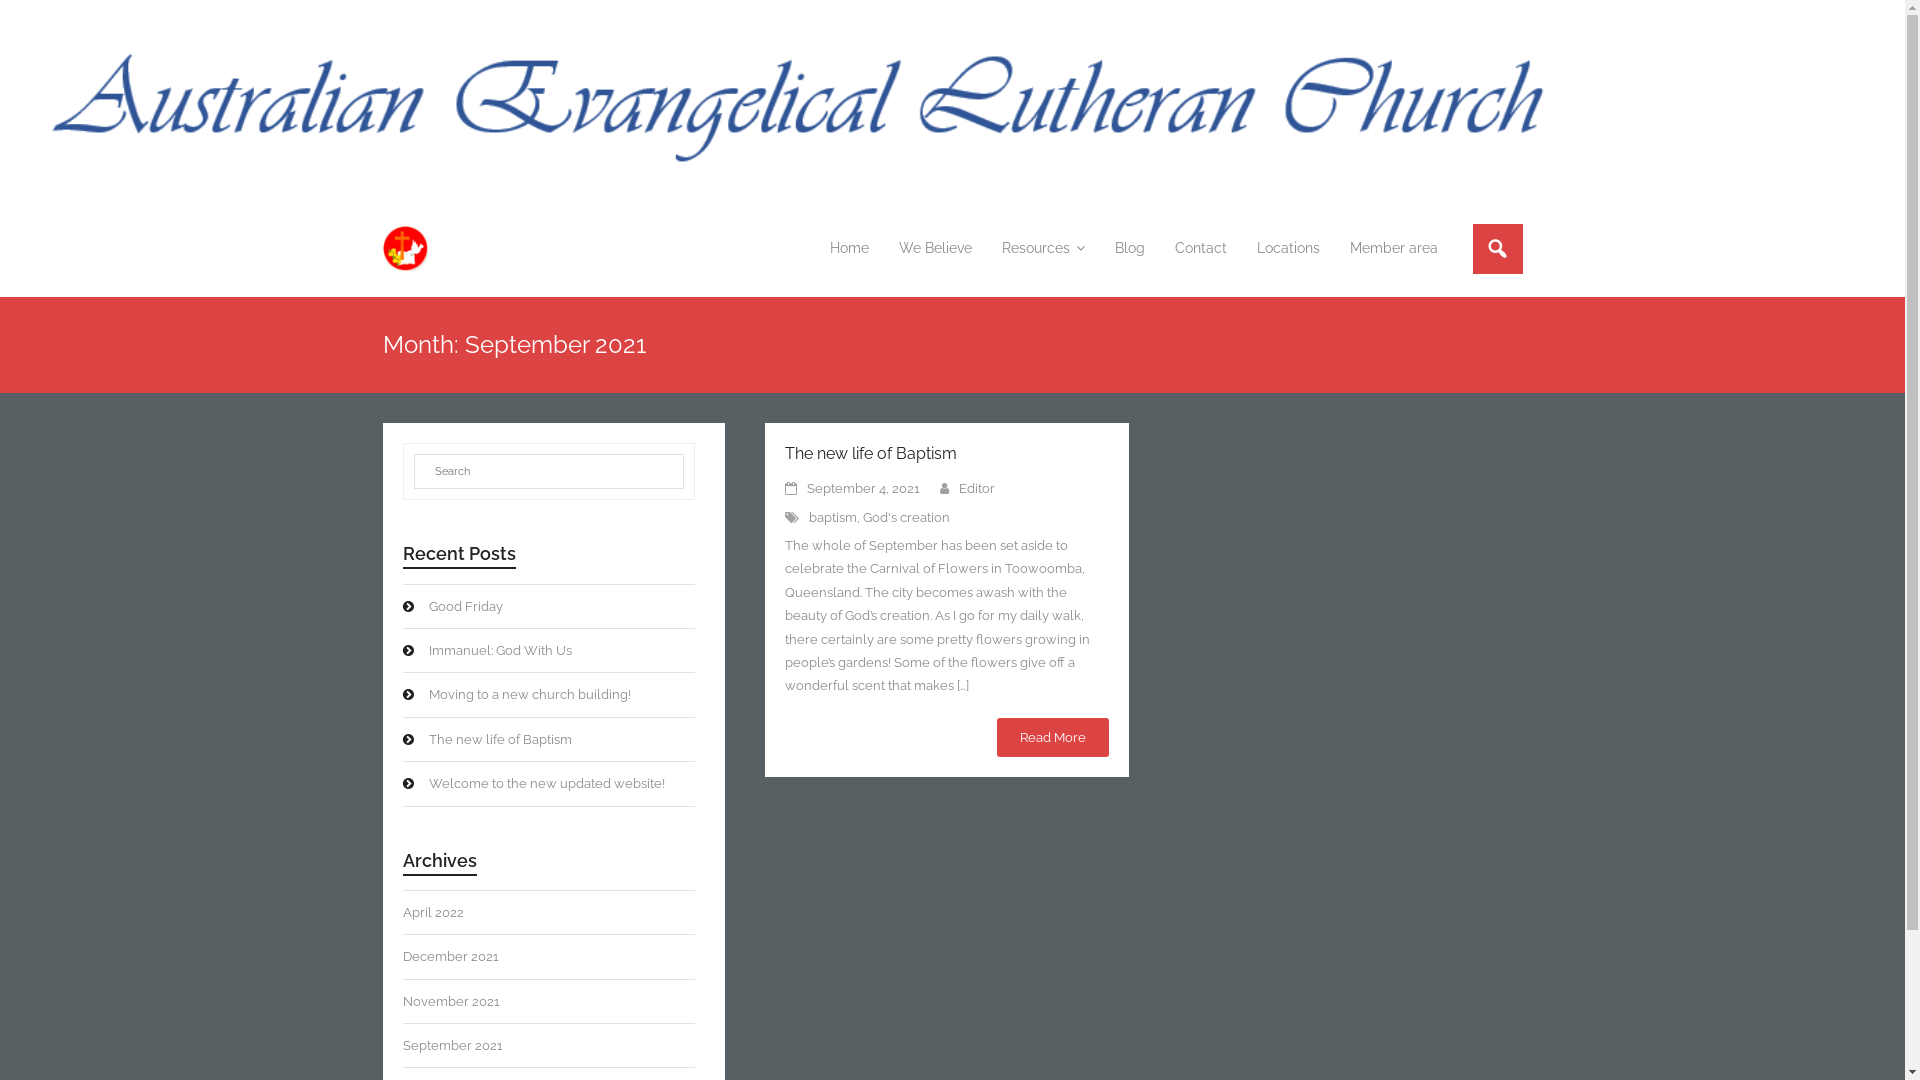 The height and width of the screenshot is (1080, 1920). Describe the element at coordinates (516, 694) in the screenshot. I see `Moving to a new church building!` at that location.